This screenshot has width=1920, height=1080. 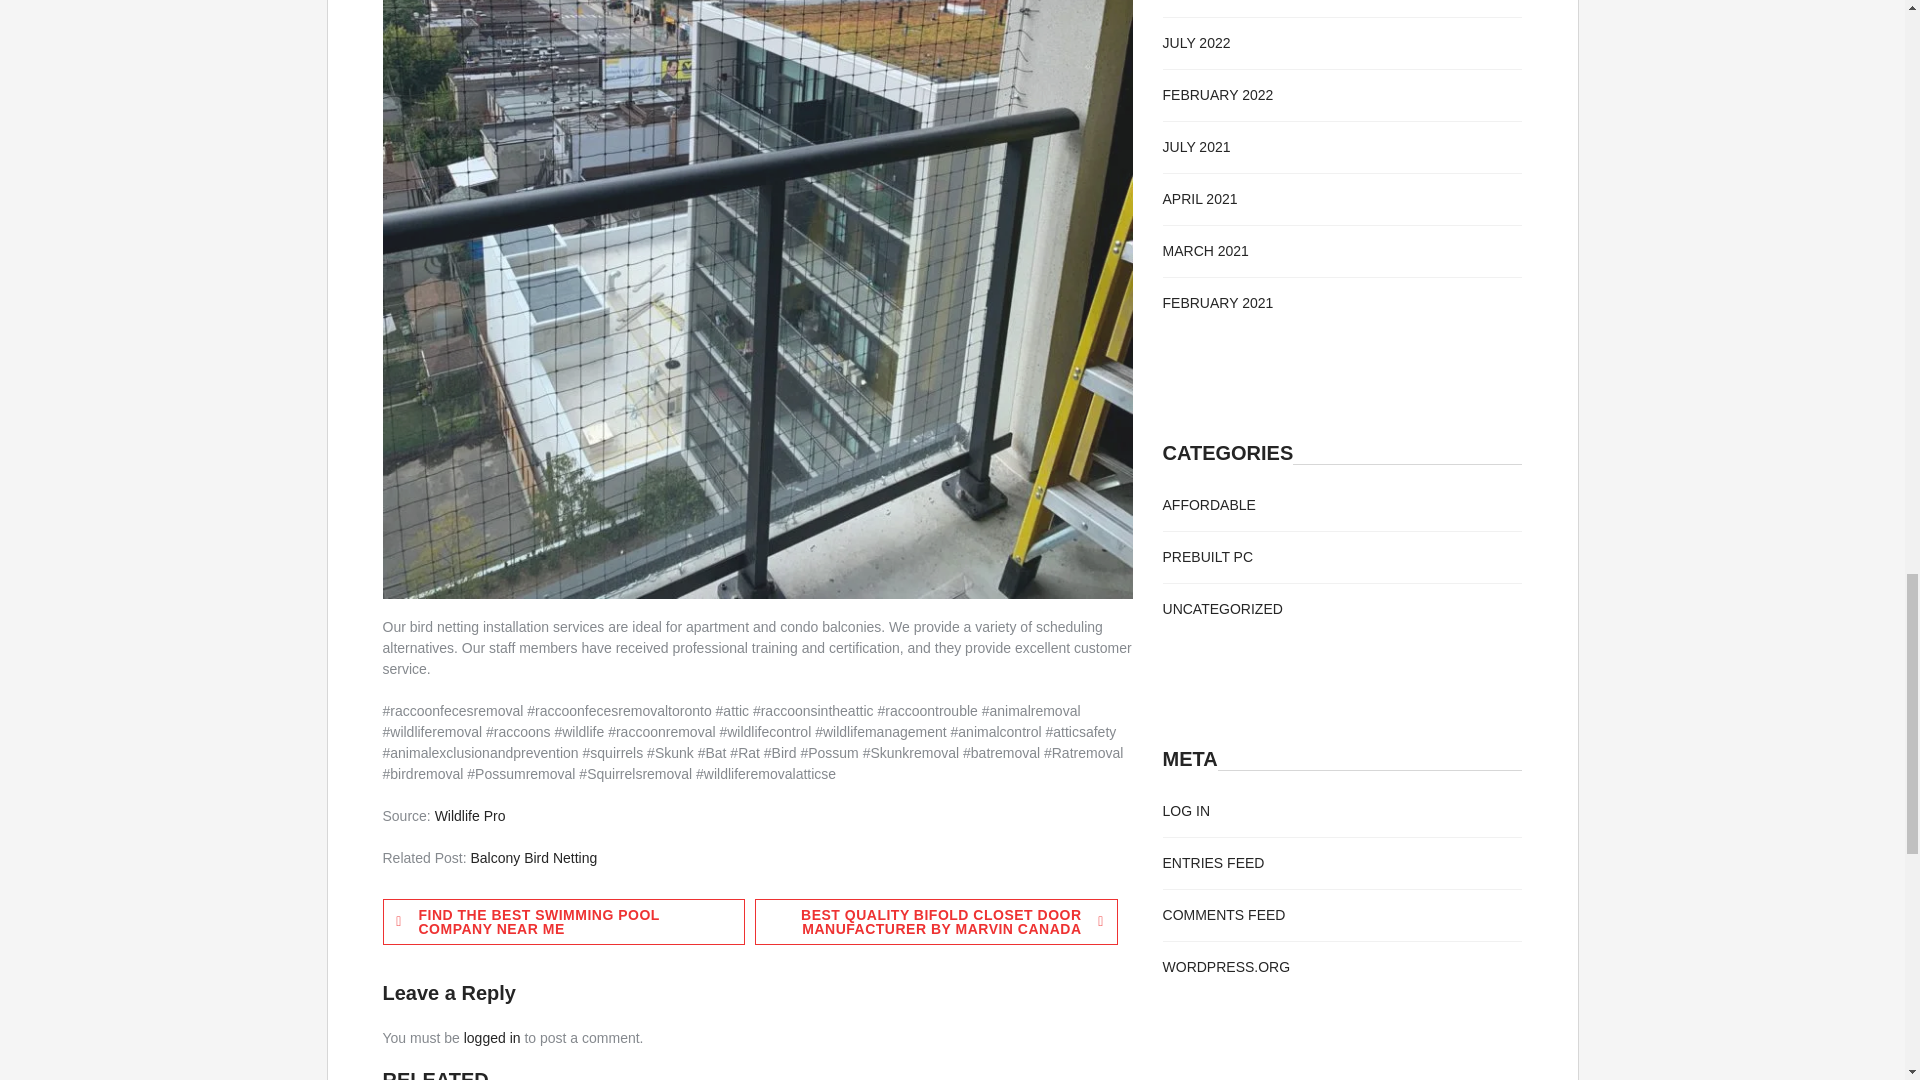 I want to click on Wildlife Pro, so click(x=470, y=816).